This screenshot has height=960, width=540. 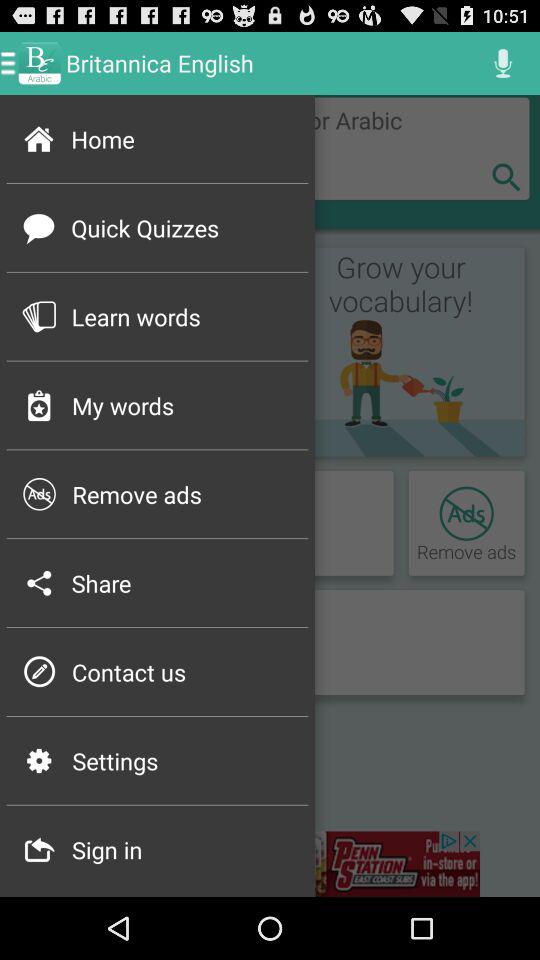 I want to click on go to home, so click(x=268, y=148).